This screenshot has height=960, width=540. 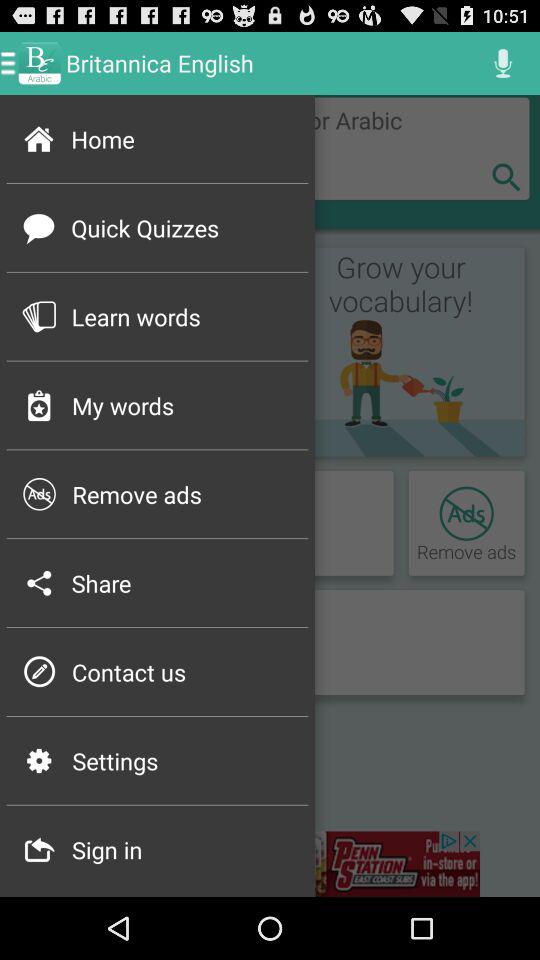 I want to click on go to home, so click(x=268, y=148).